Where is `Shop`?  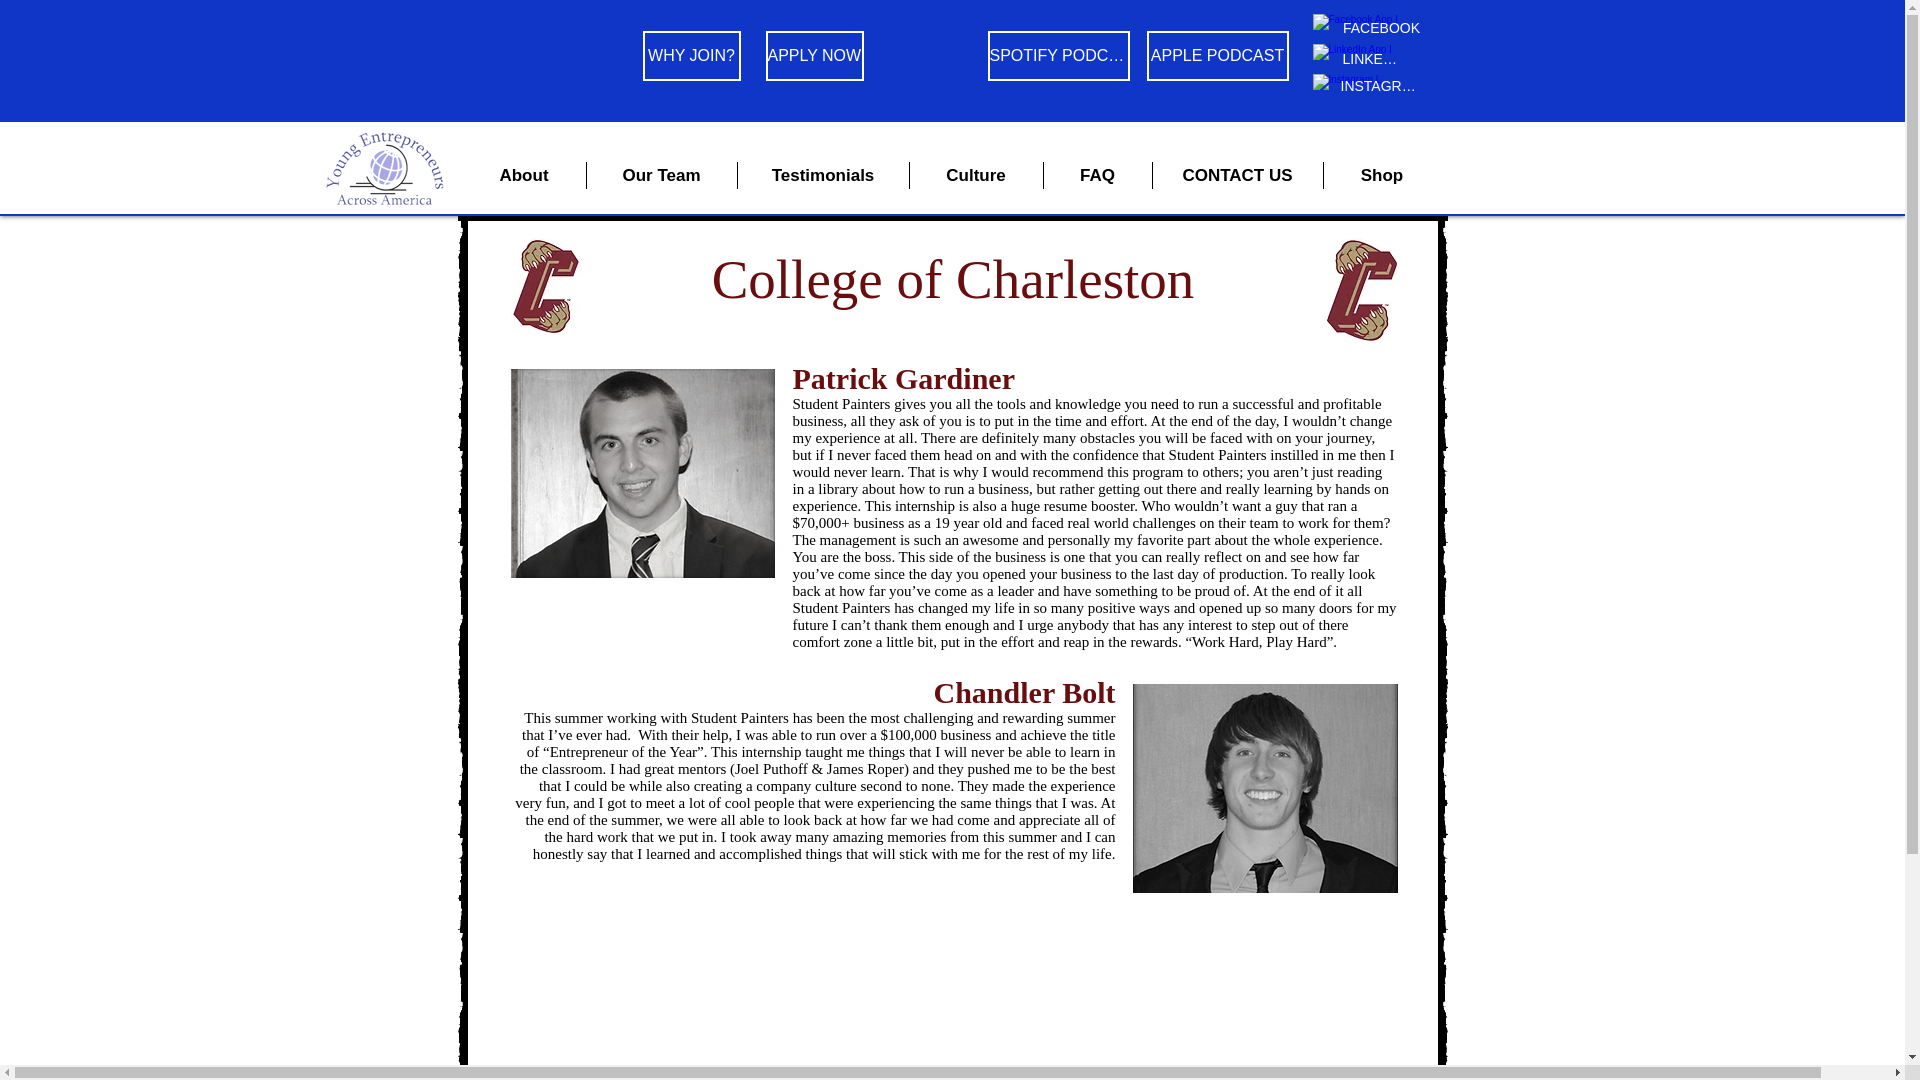
Shop is located at coordinates (1382, 176).